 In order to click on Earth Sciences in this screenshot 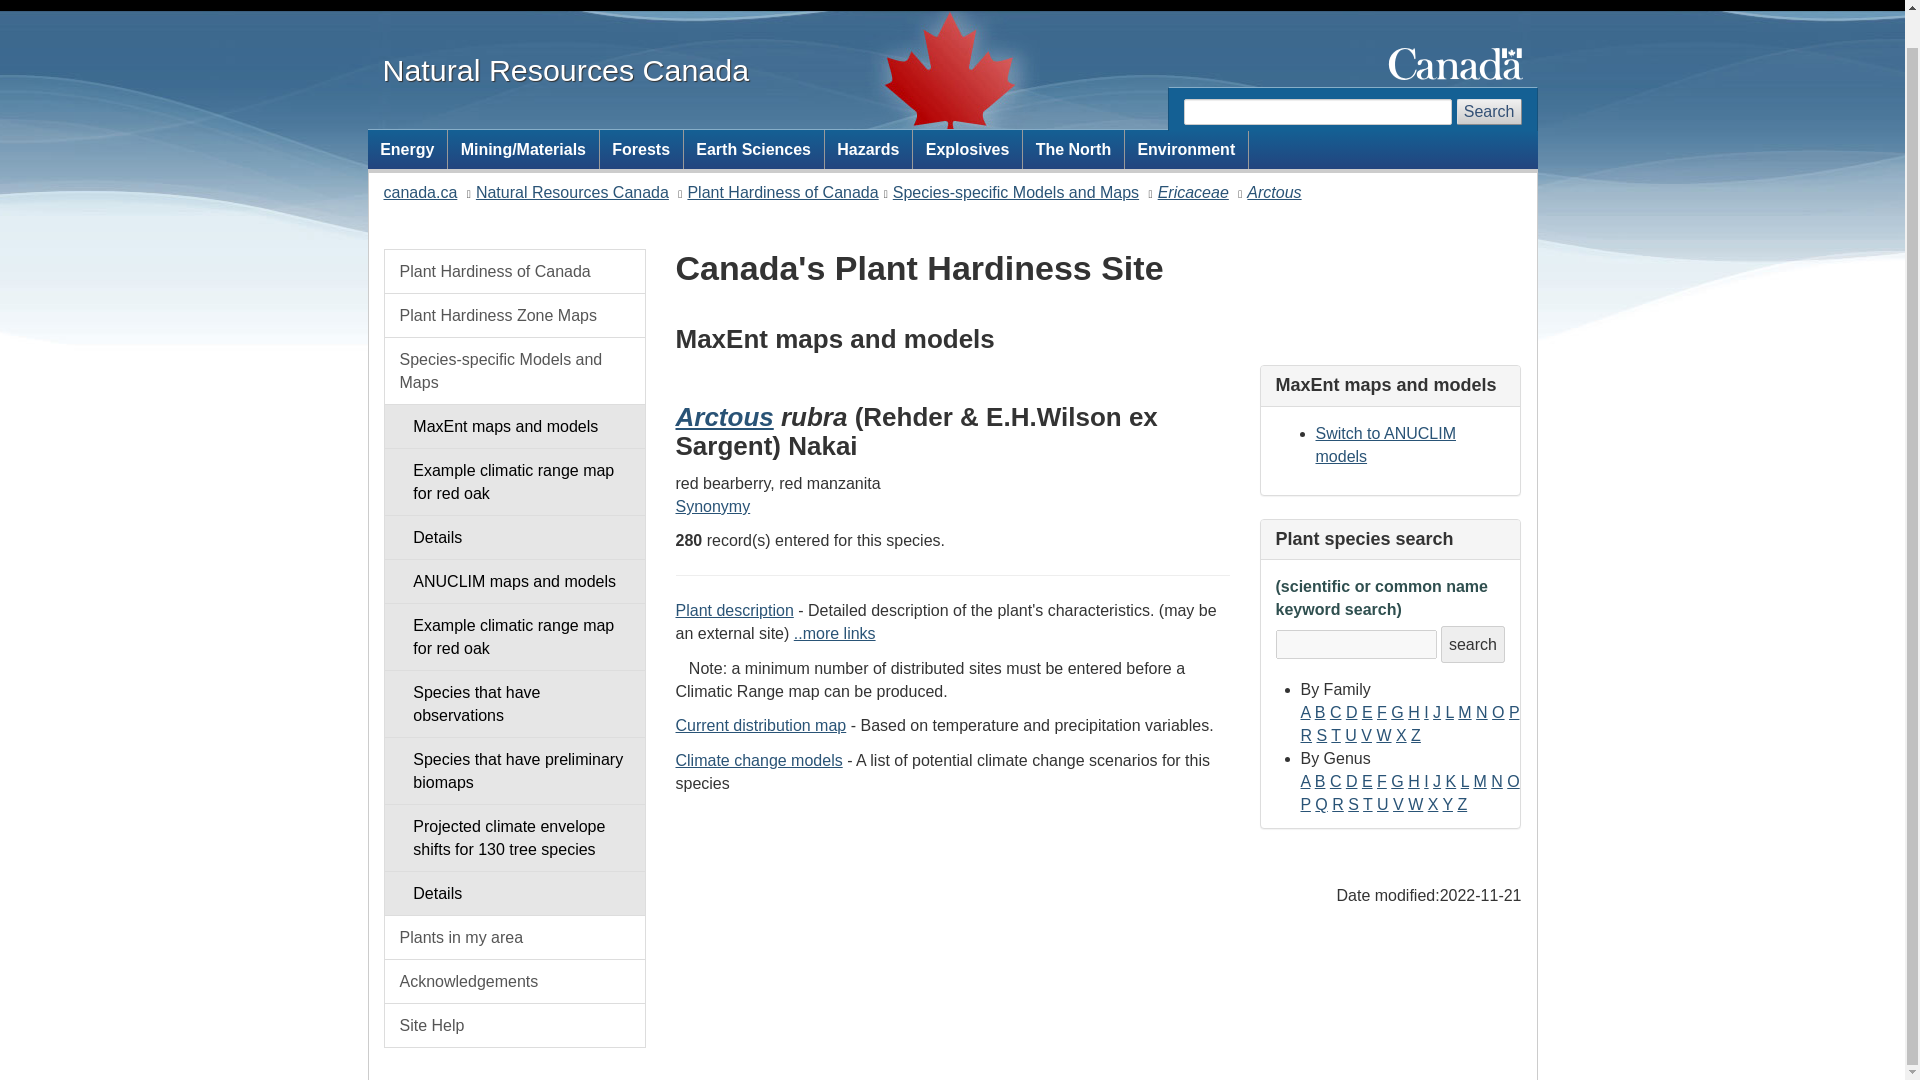, I will do `click(753, 148)`.